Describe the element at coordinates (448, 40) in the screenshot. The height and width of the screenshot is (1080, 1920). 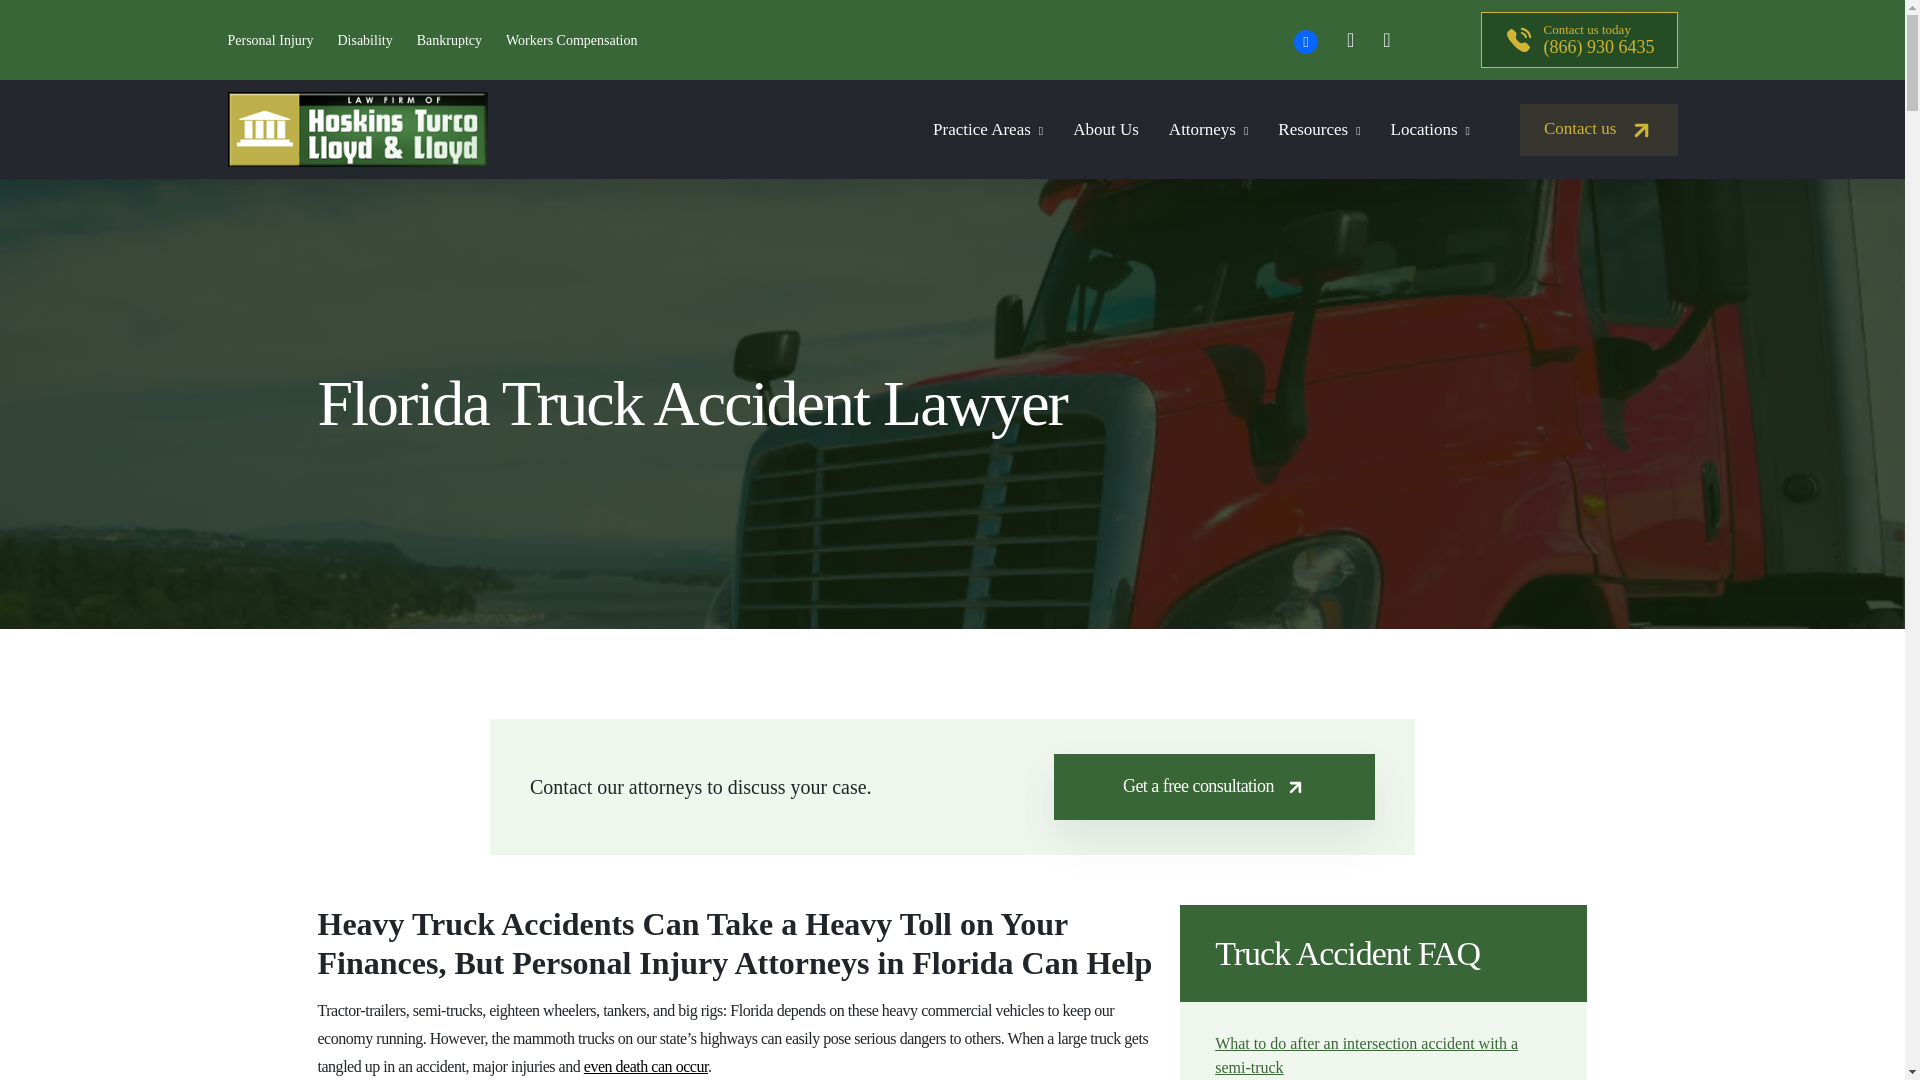
I see `Bankruptcy` at that location.